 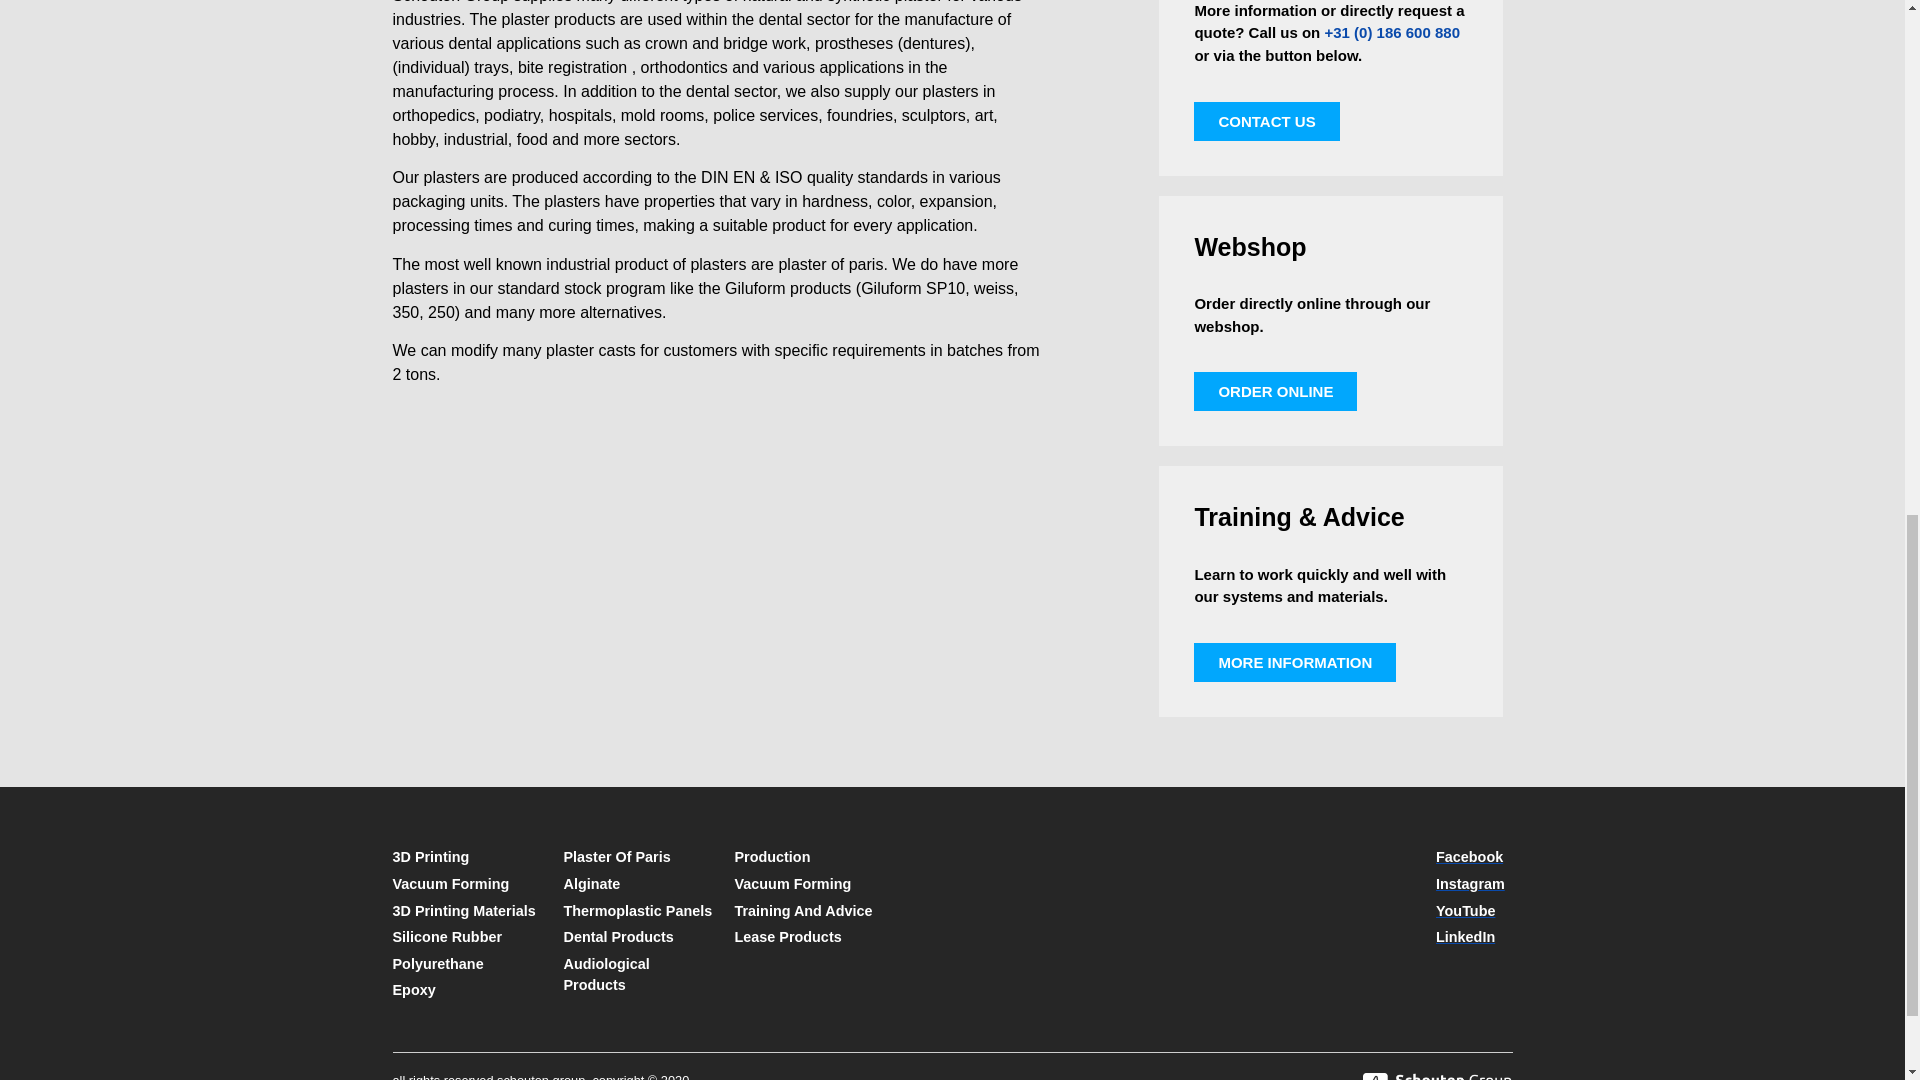 I want to click on MORE INFORMATION, so click(x=1294, y=662).